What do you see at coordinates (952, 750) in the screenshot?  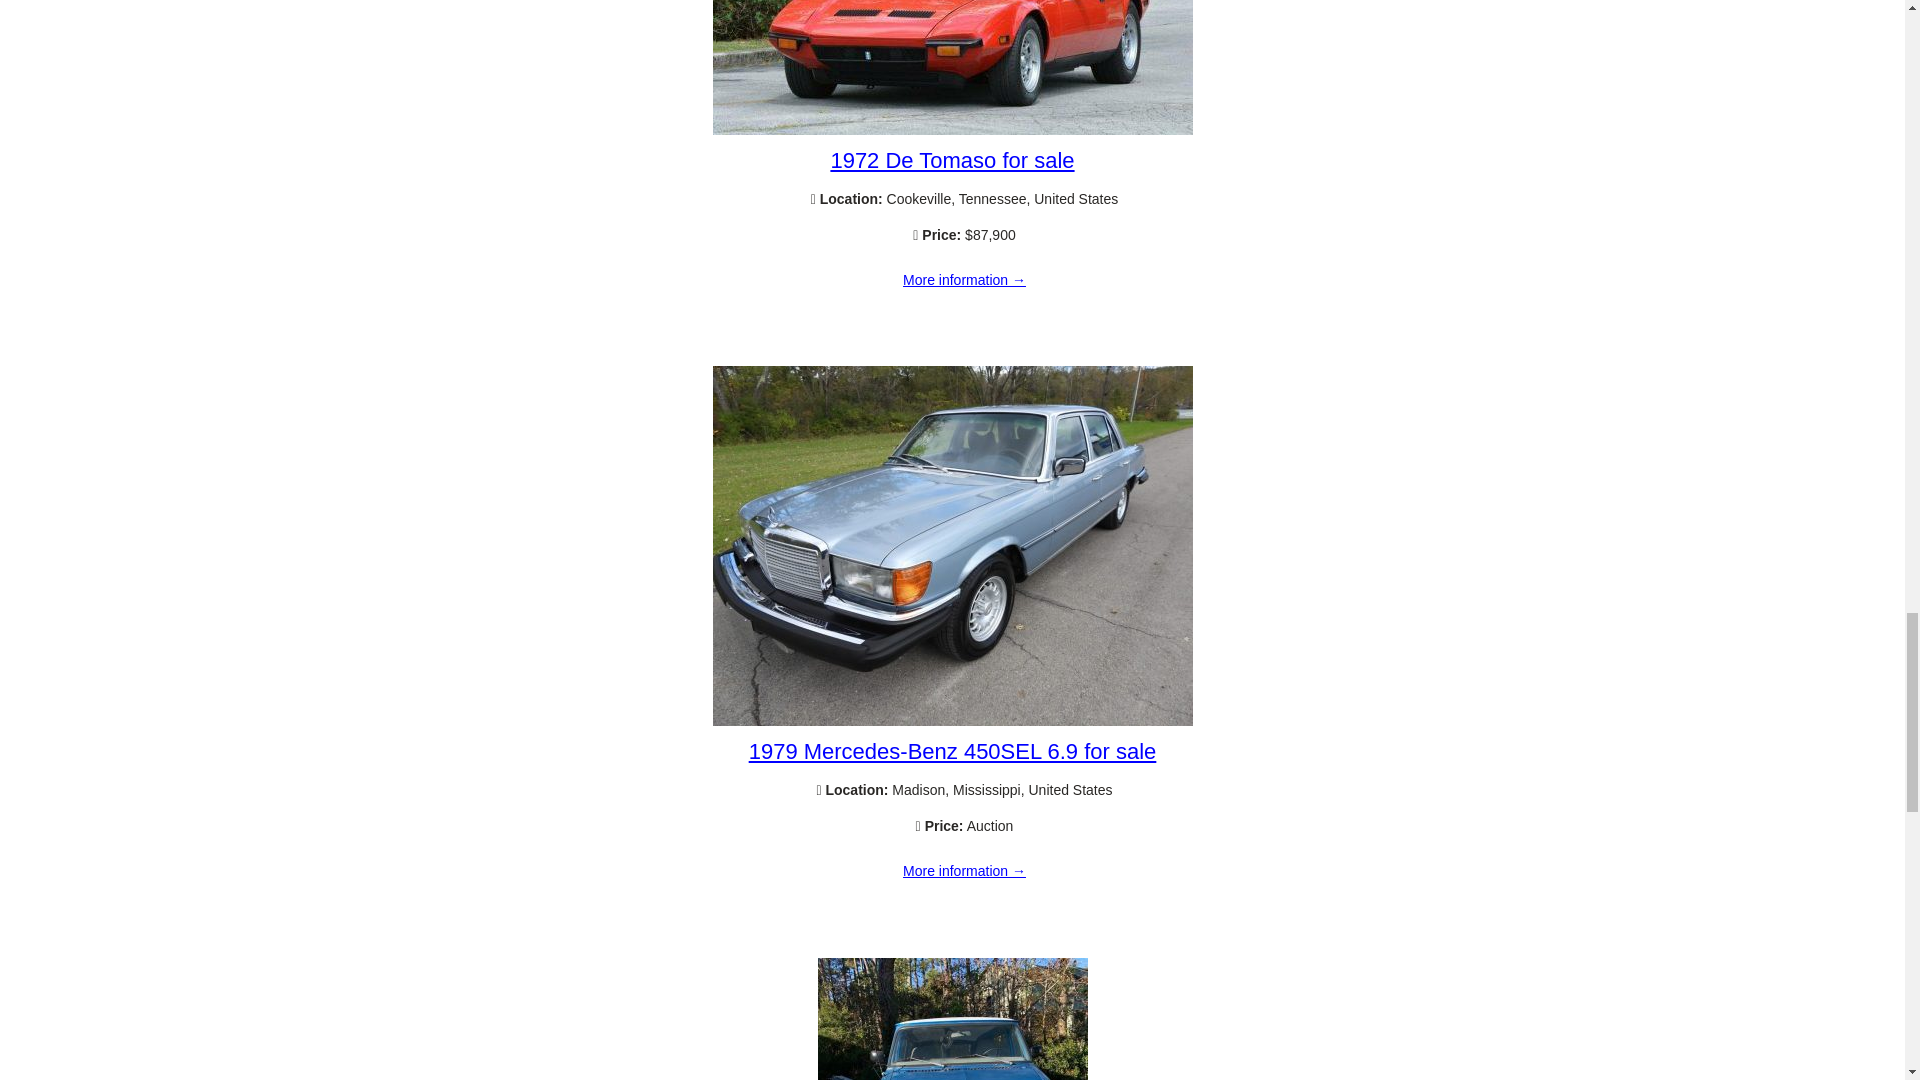 I see `1979 Mercedes-Benz 450SEL 6.9 for sale` at bounding box center [952, 750].